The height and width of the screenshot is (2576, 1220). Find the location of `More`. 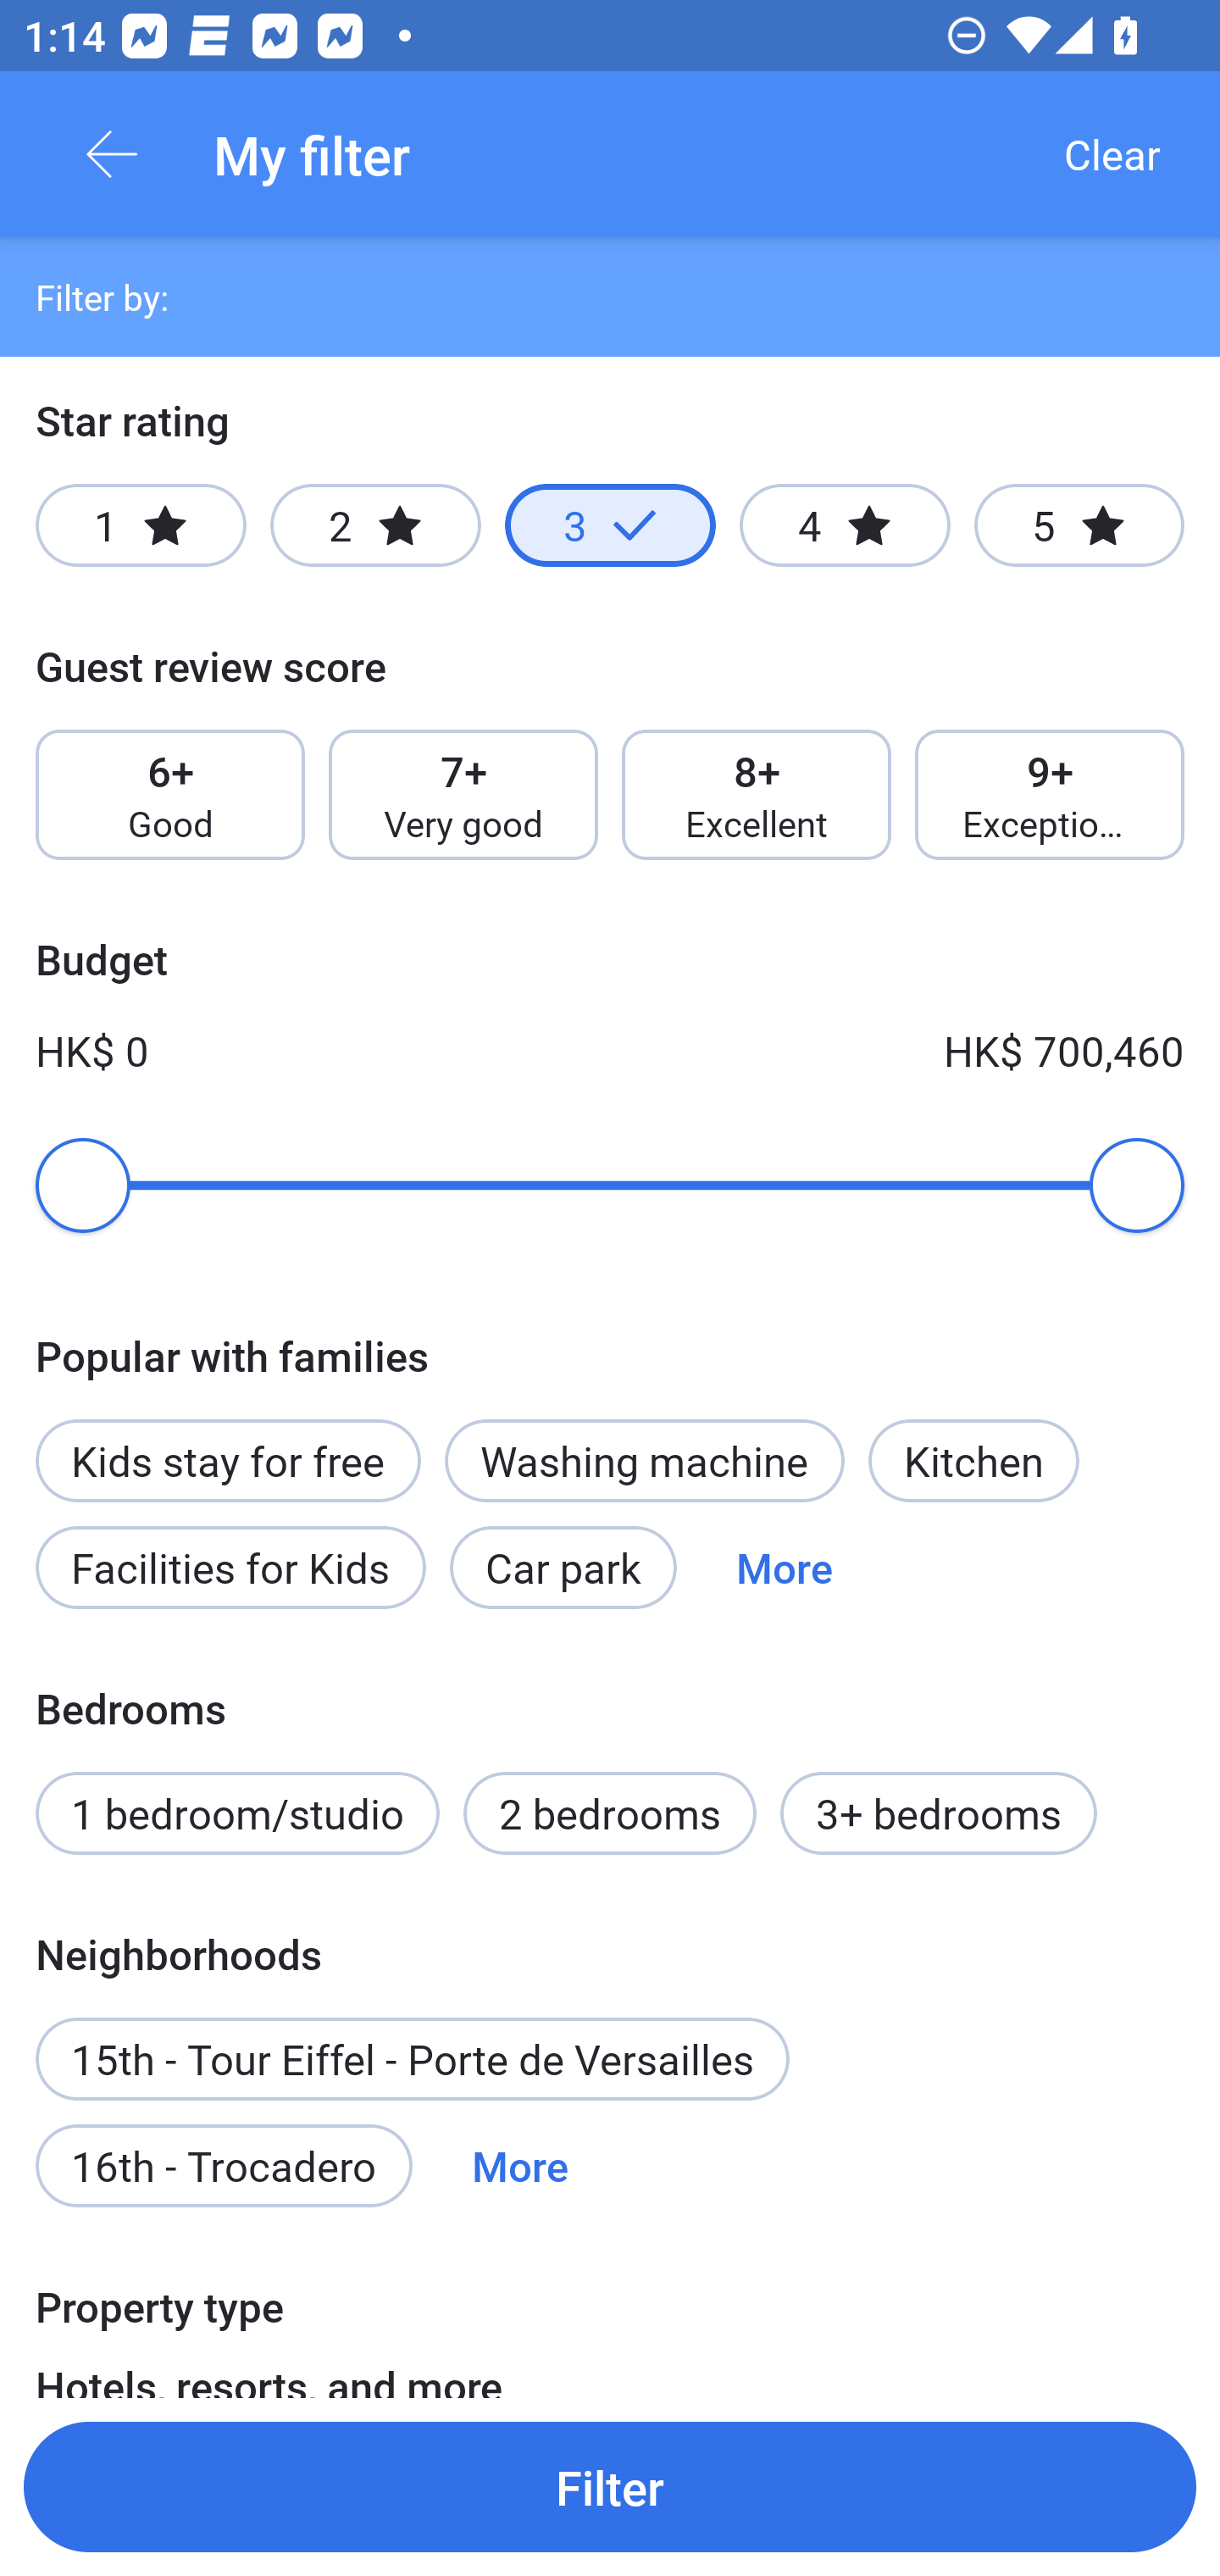

More is located at coordinates (785, 1568).